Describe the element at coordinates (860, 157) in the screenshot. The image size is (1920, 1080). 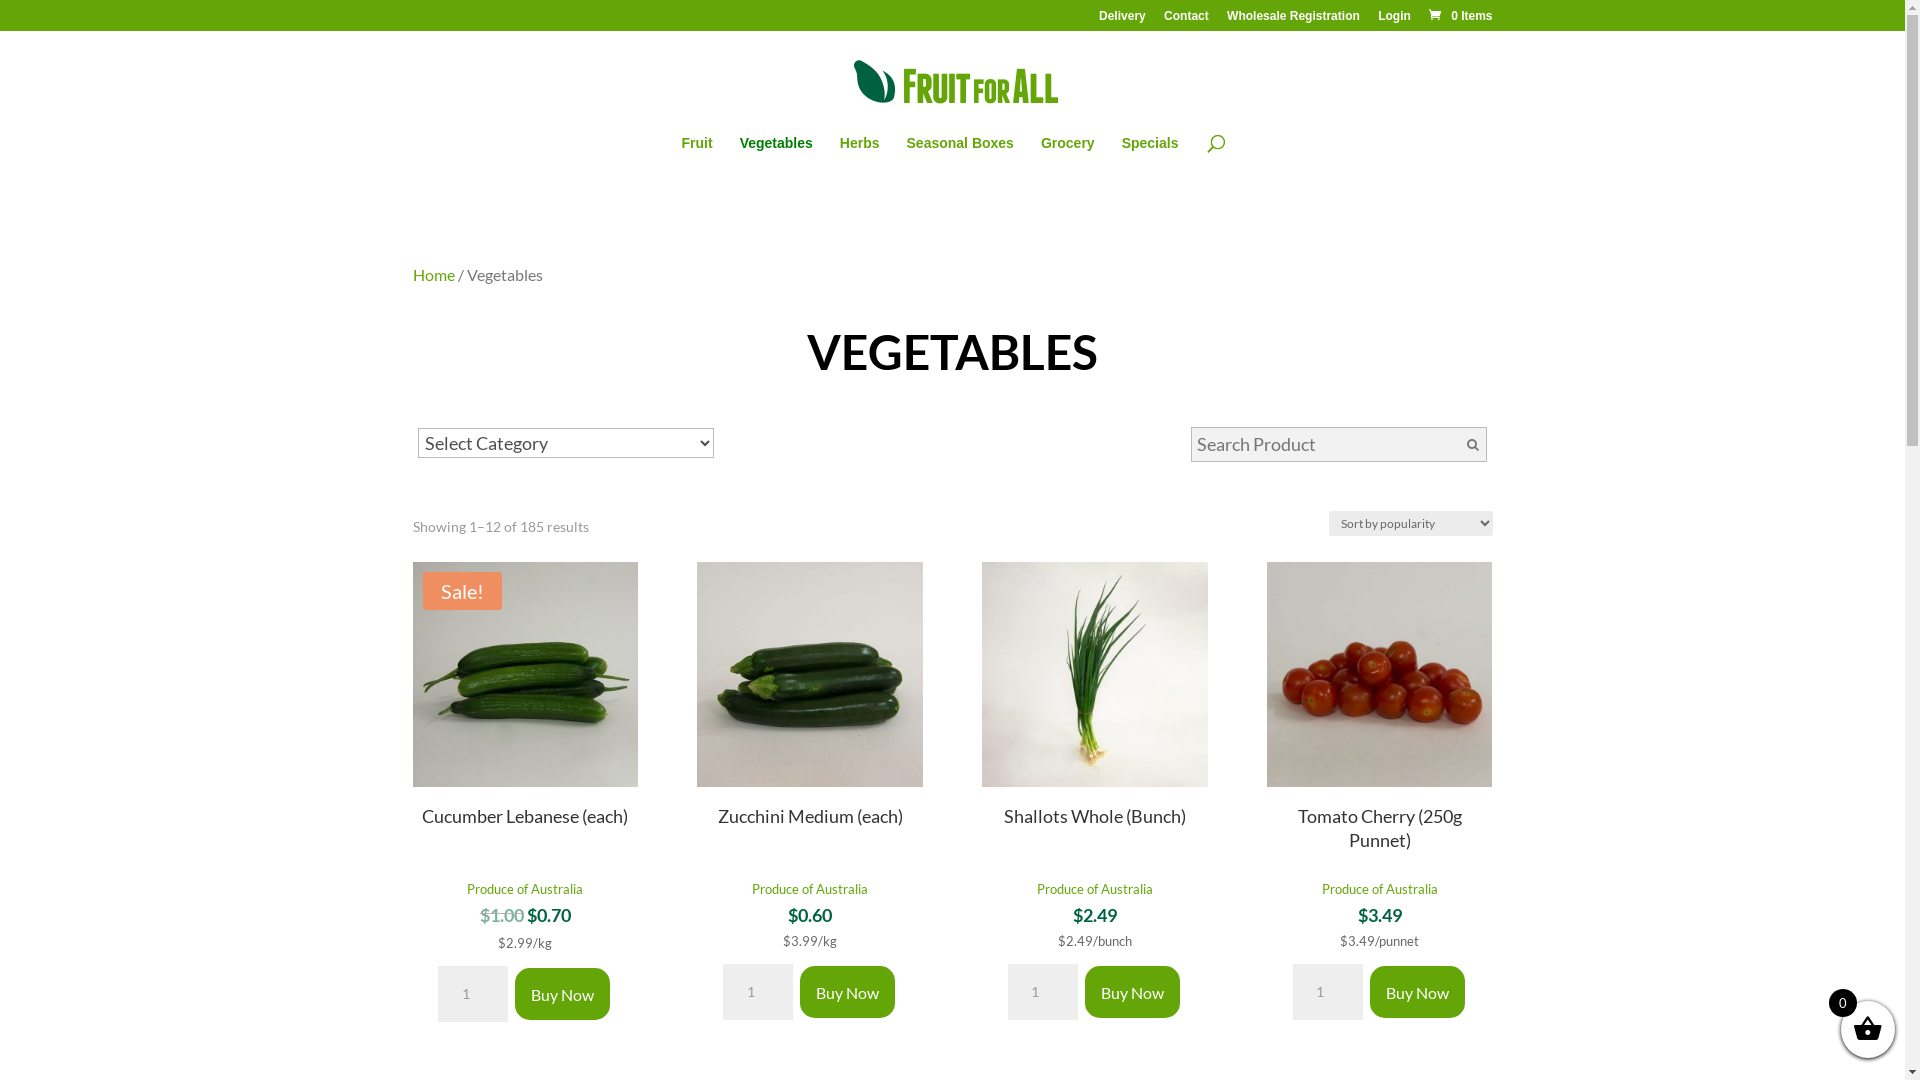
I see `Herbs` at that location.